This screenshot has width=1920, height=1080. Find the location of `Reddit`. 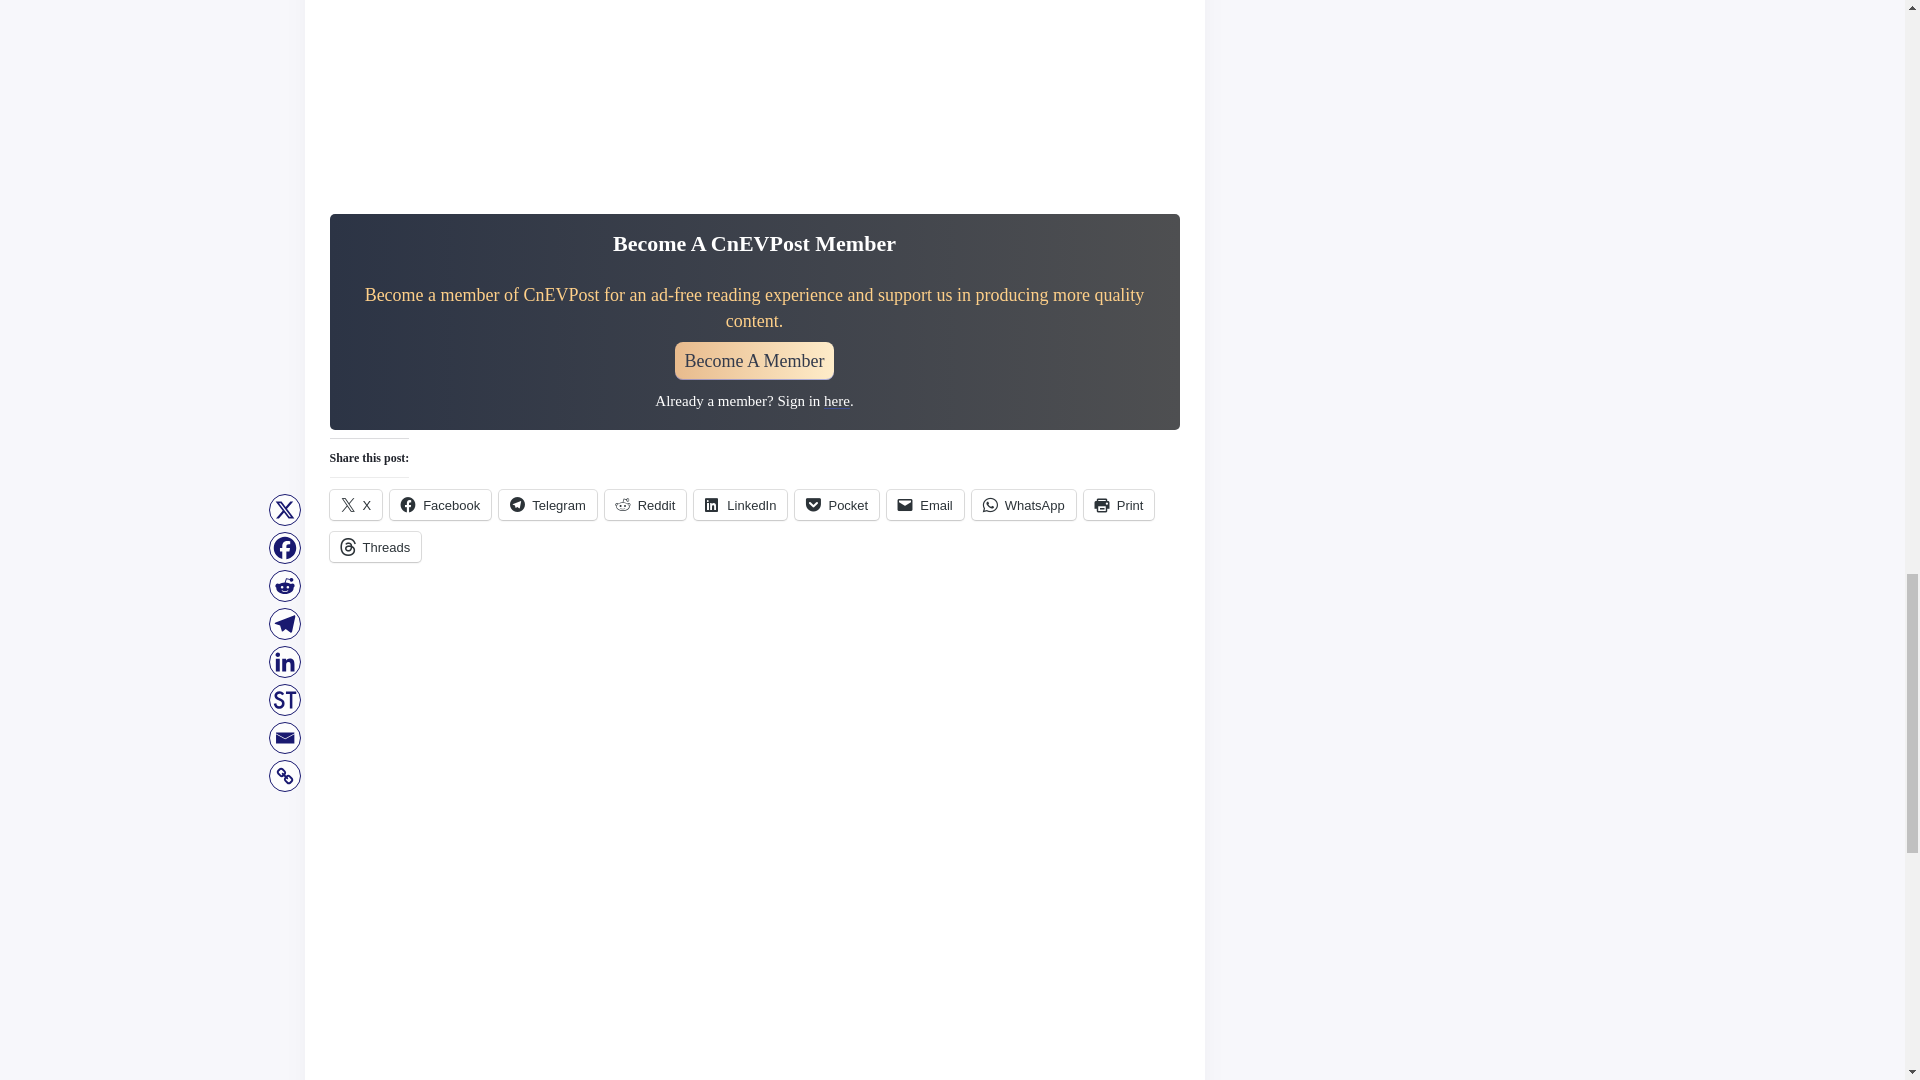

Reddit is located at coordinates (646, 504).